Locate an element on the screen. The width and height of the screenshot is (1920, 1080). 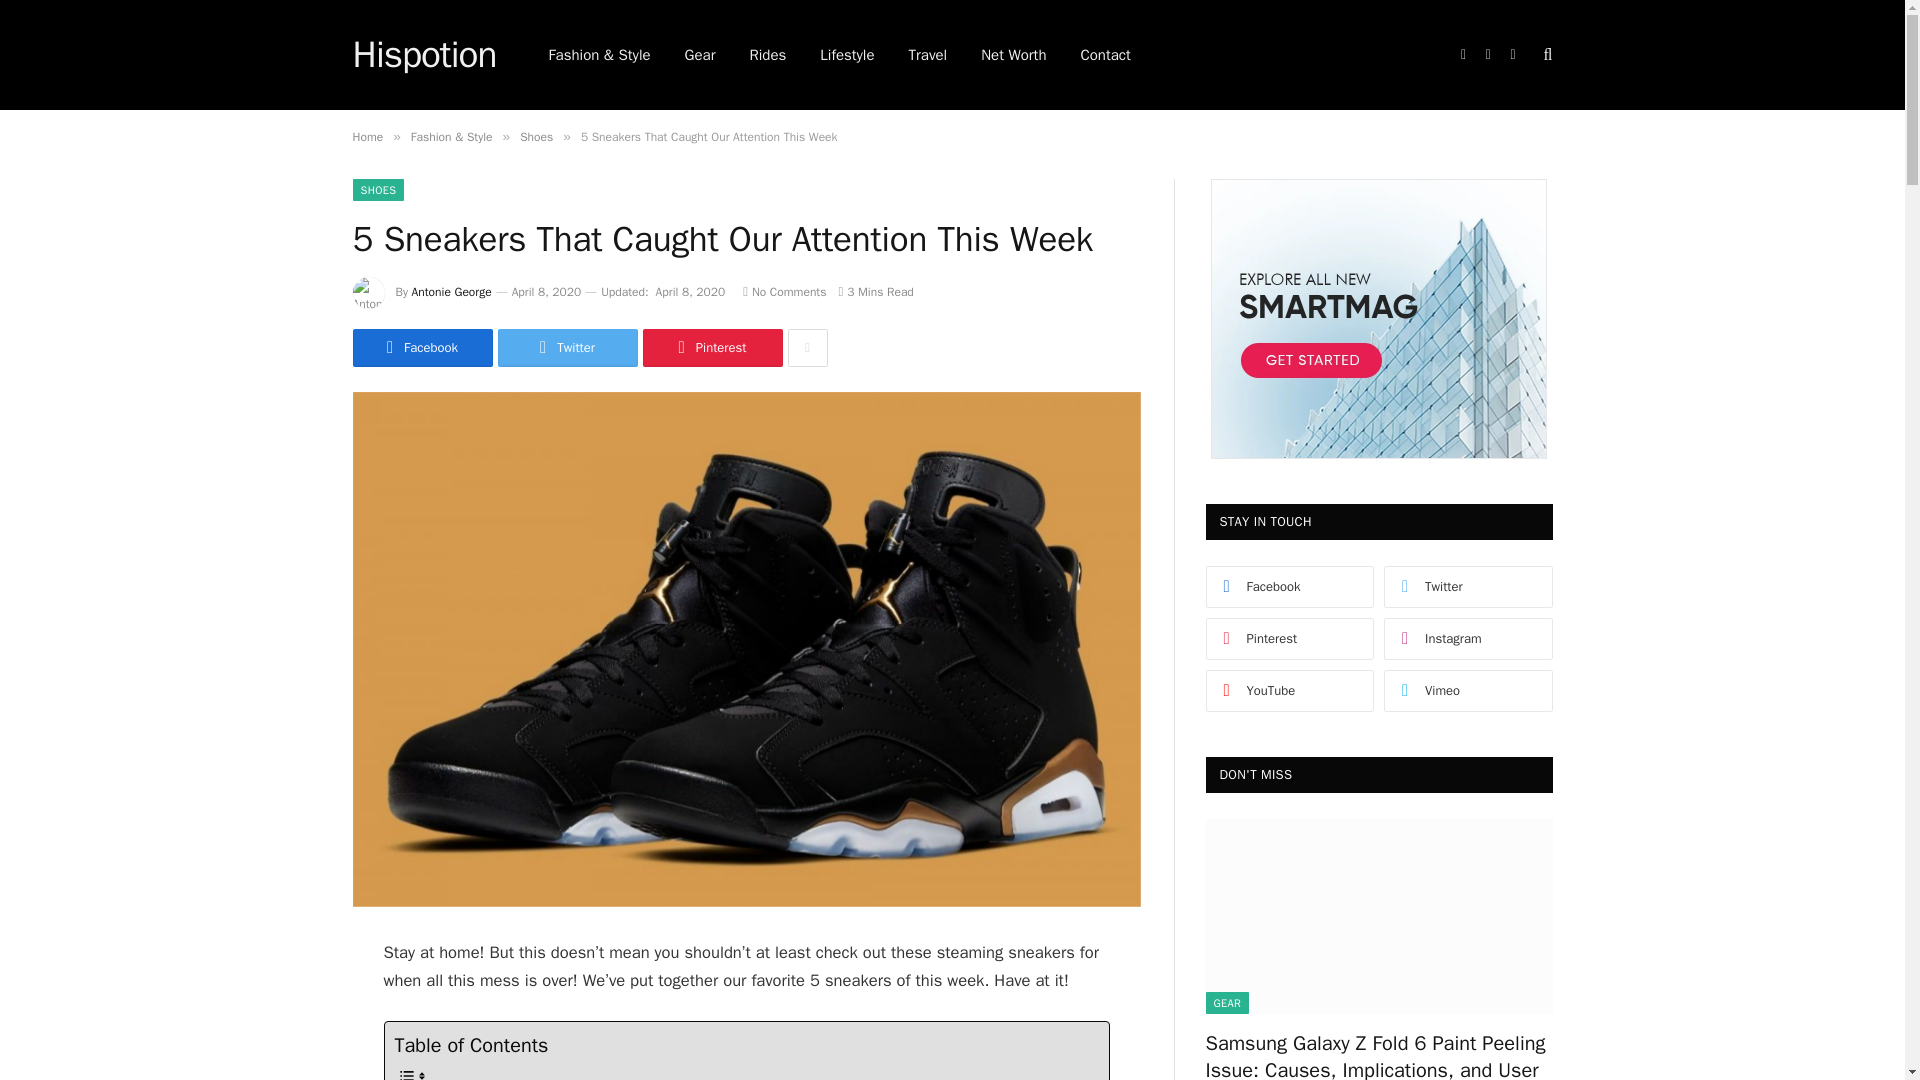
Share on Facebook is located at coordinates (421, 348).